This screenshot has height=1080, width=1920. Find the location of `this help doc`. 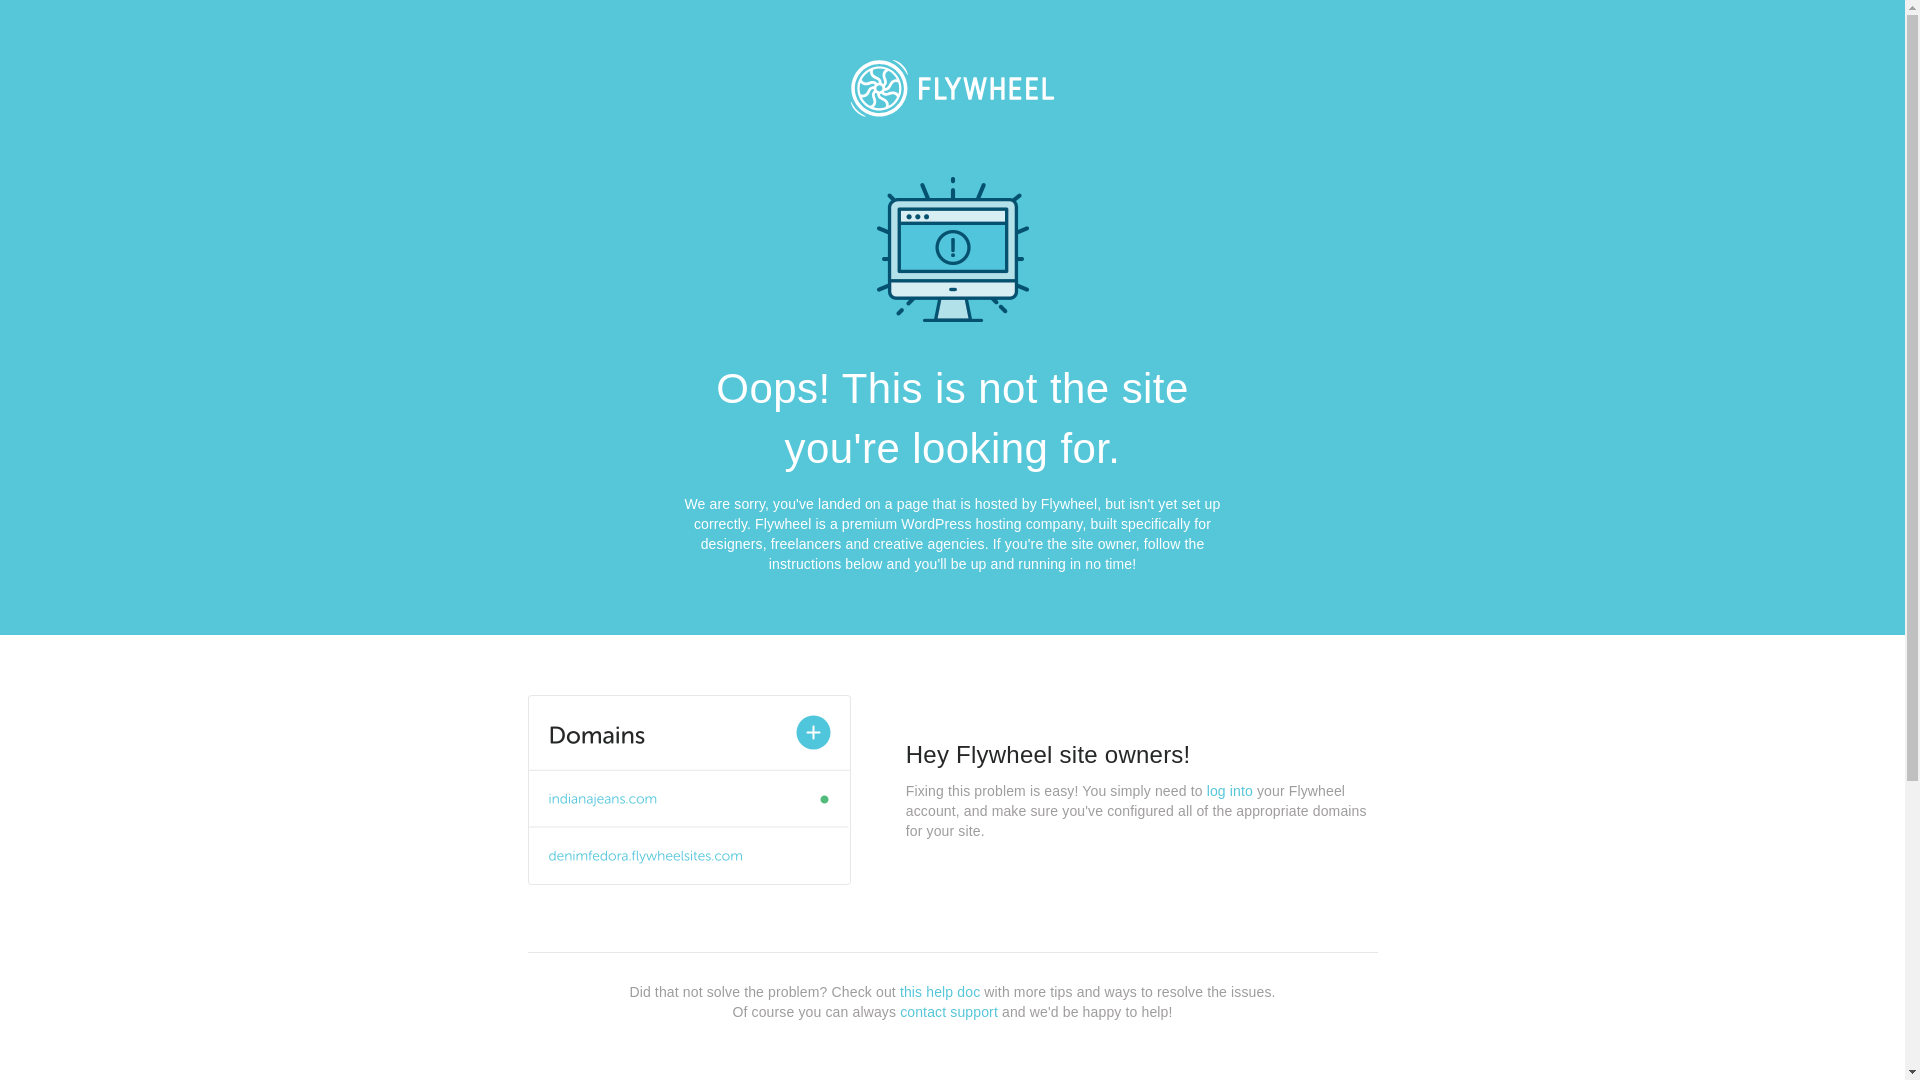

this help doc is located at coordinates (940, 992).